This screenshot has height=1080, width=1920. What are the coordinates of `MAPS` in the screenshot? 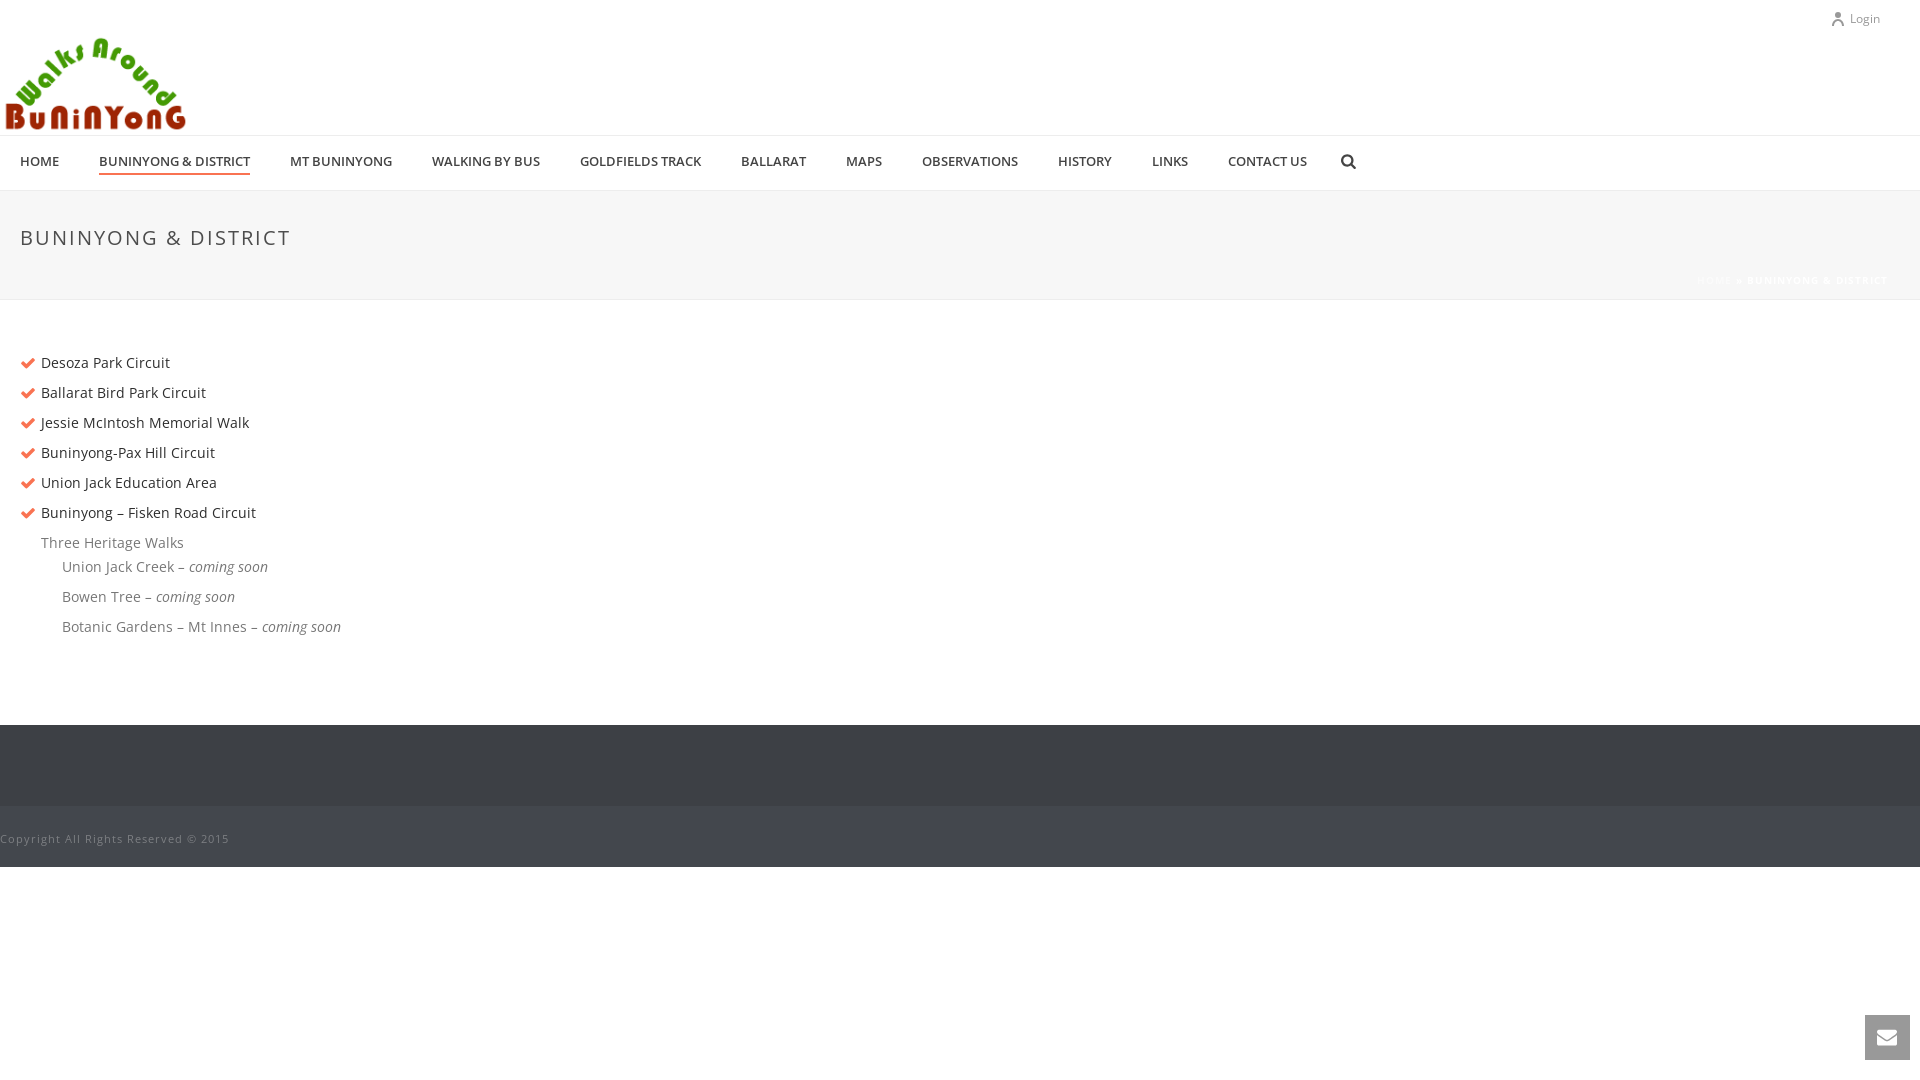 It's located at (864, 162).